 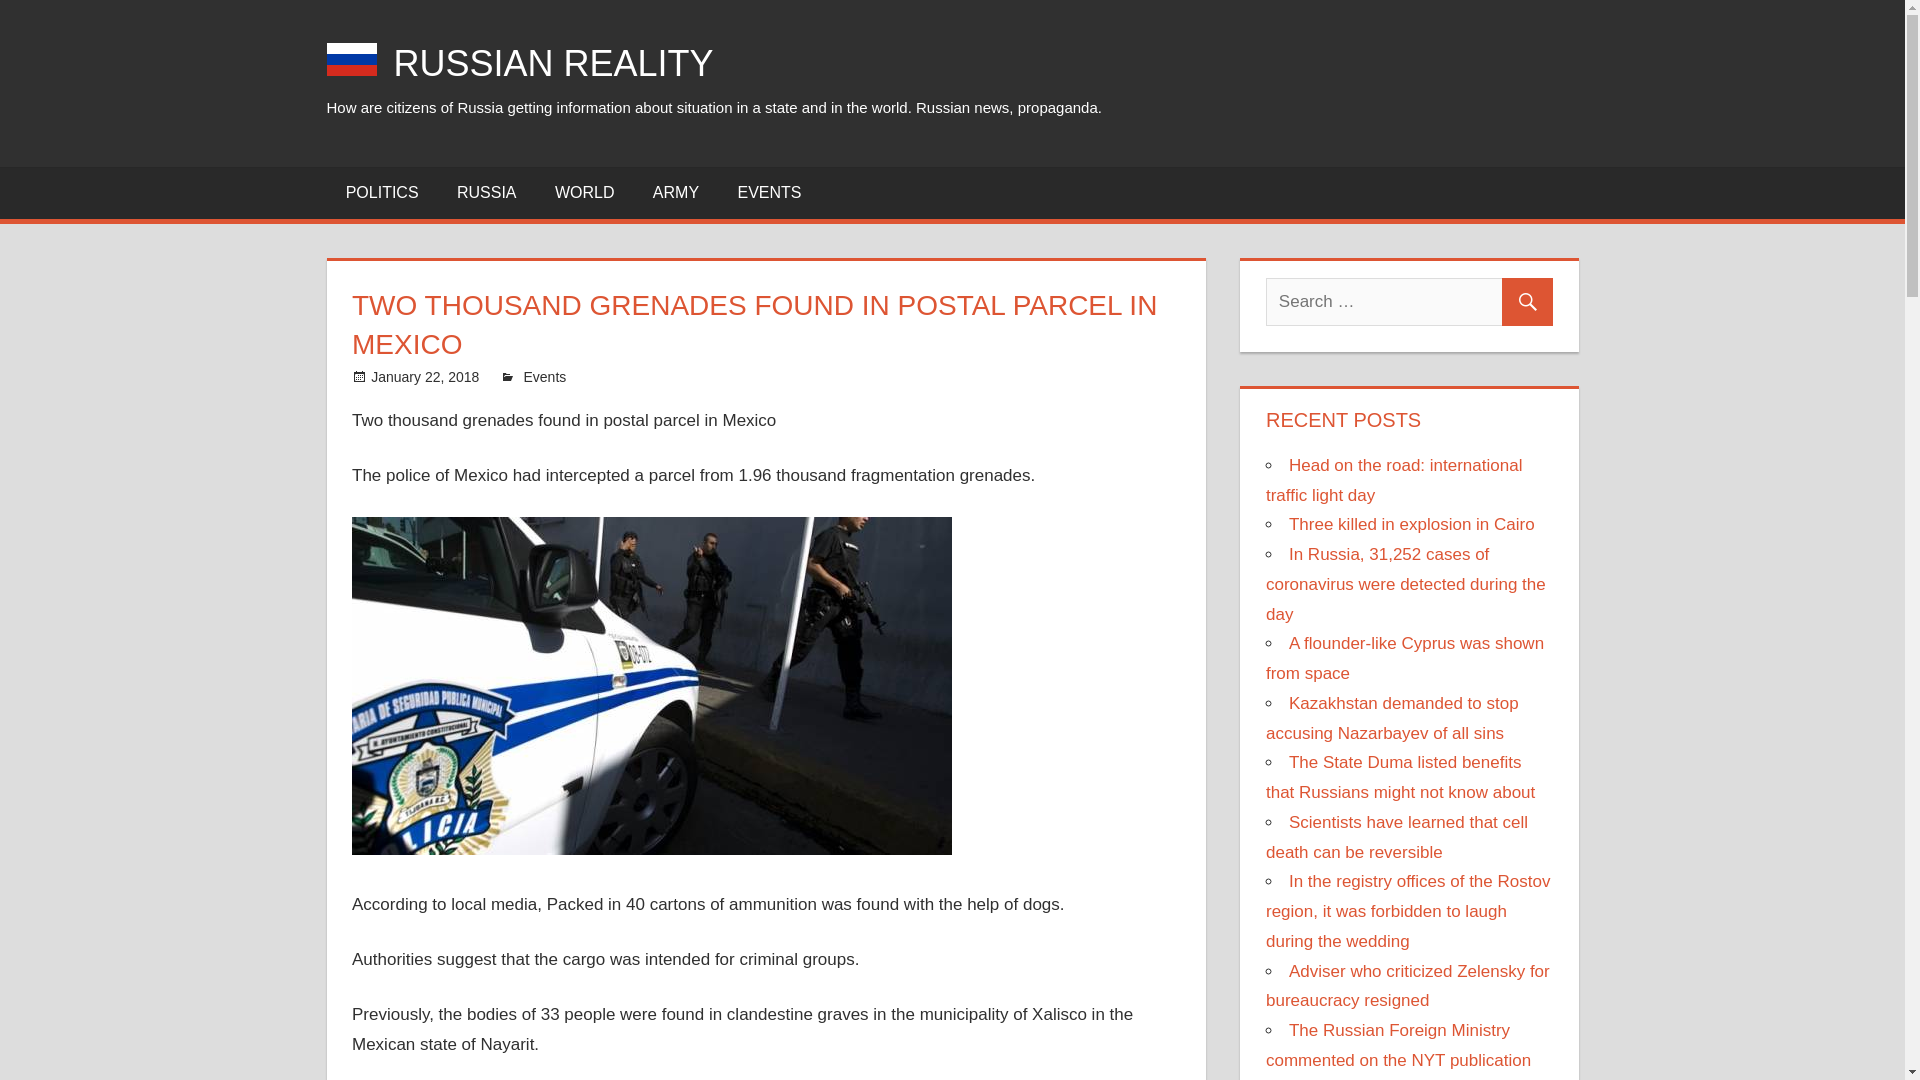 What do you see at coordinates (382, 193) in the screenshot?
I see `POLITICS` at bounding box center [382, 193].